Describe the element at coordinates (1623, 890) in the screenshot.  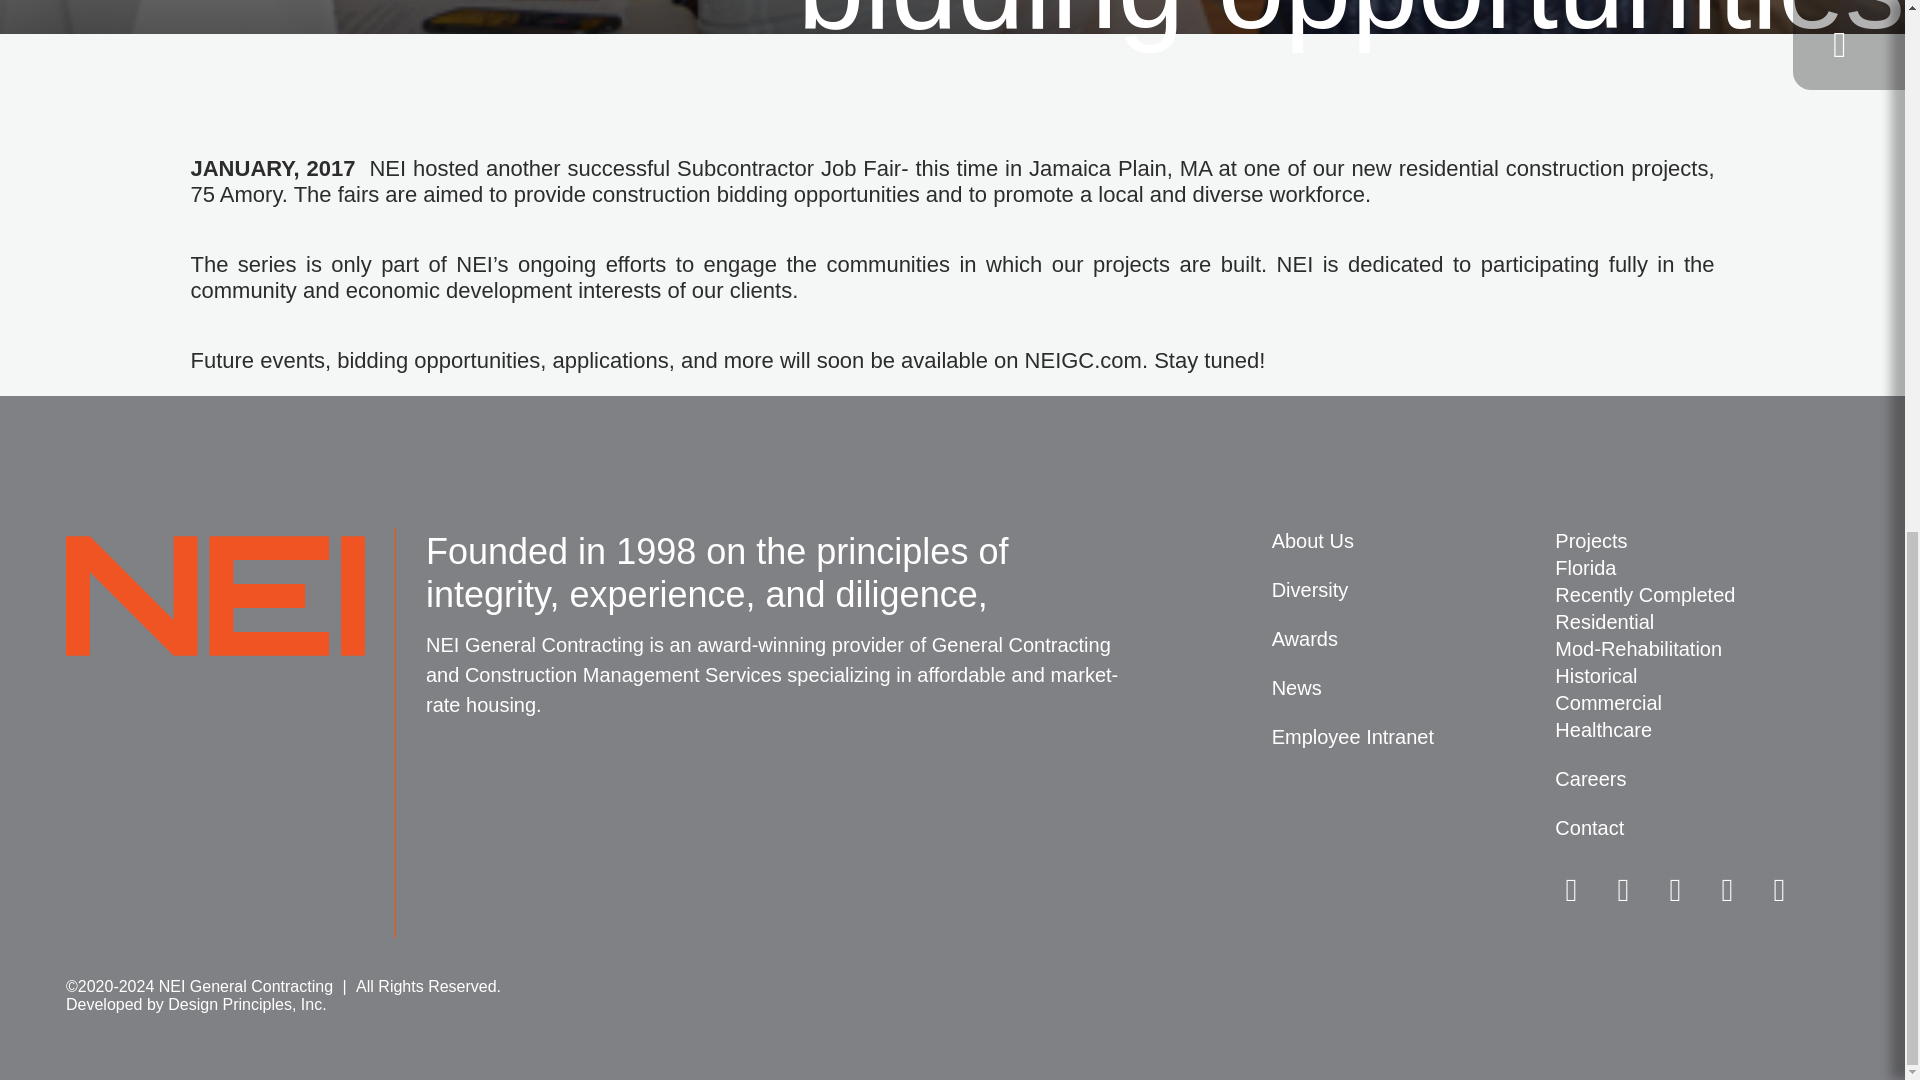
I see `LinkedIn` at that location.